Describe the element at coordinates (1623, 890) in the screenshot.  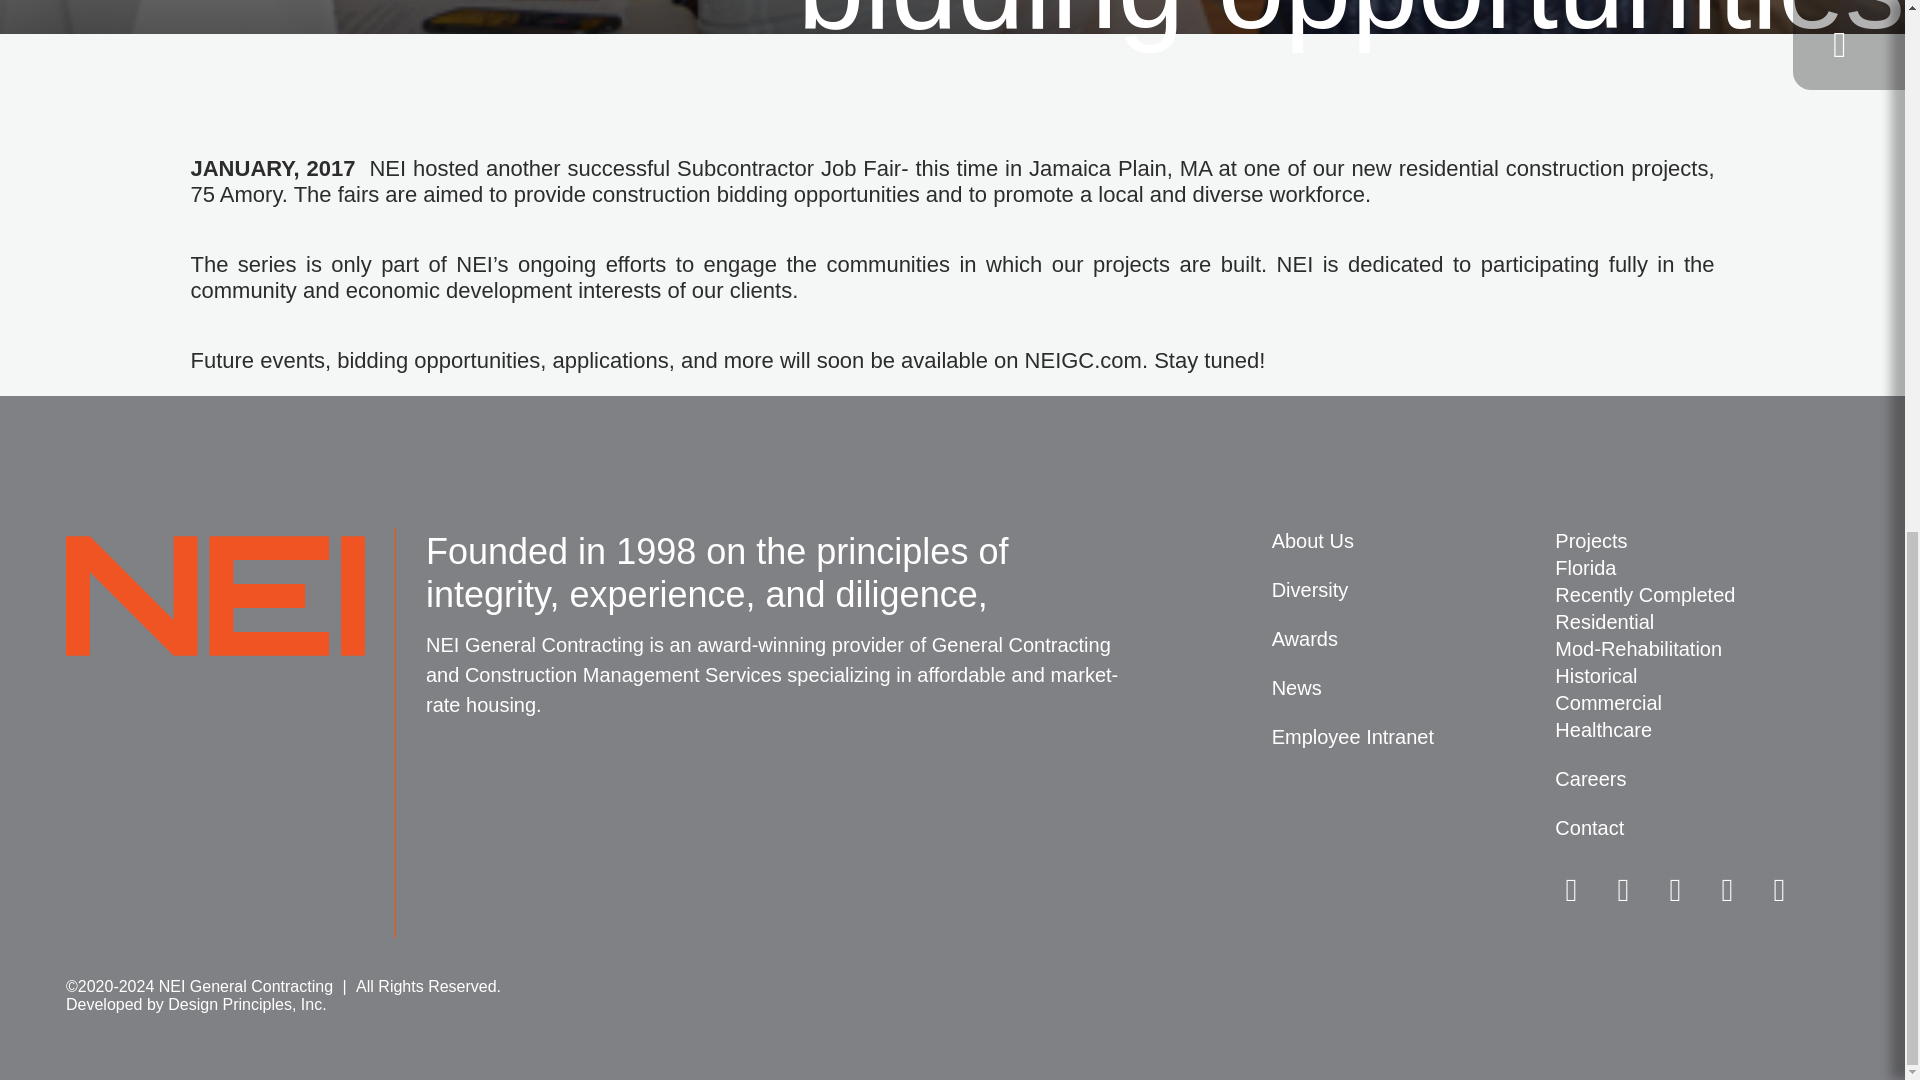
I see `LinkedIn` at that location.